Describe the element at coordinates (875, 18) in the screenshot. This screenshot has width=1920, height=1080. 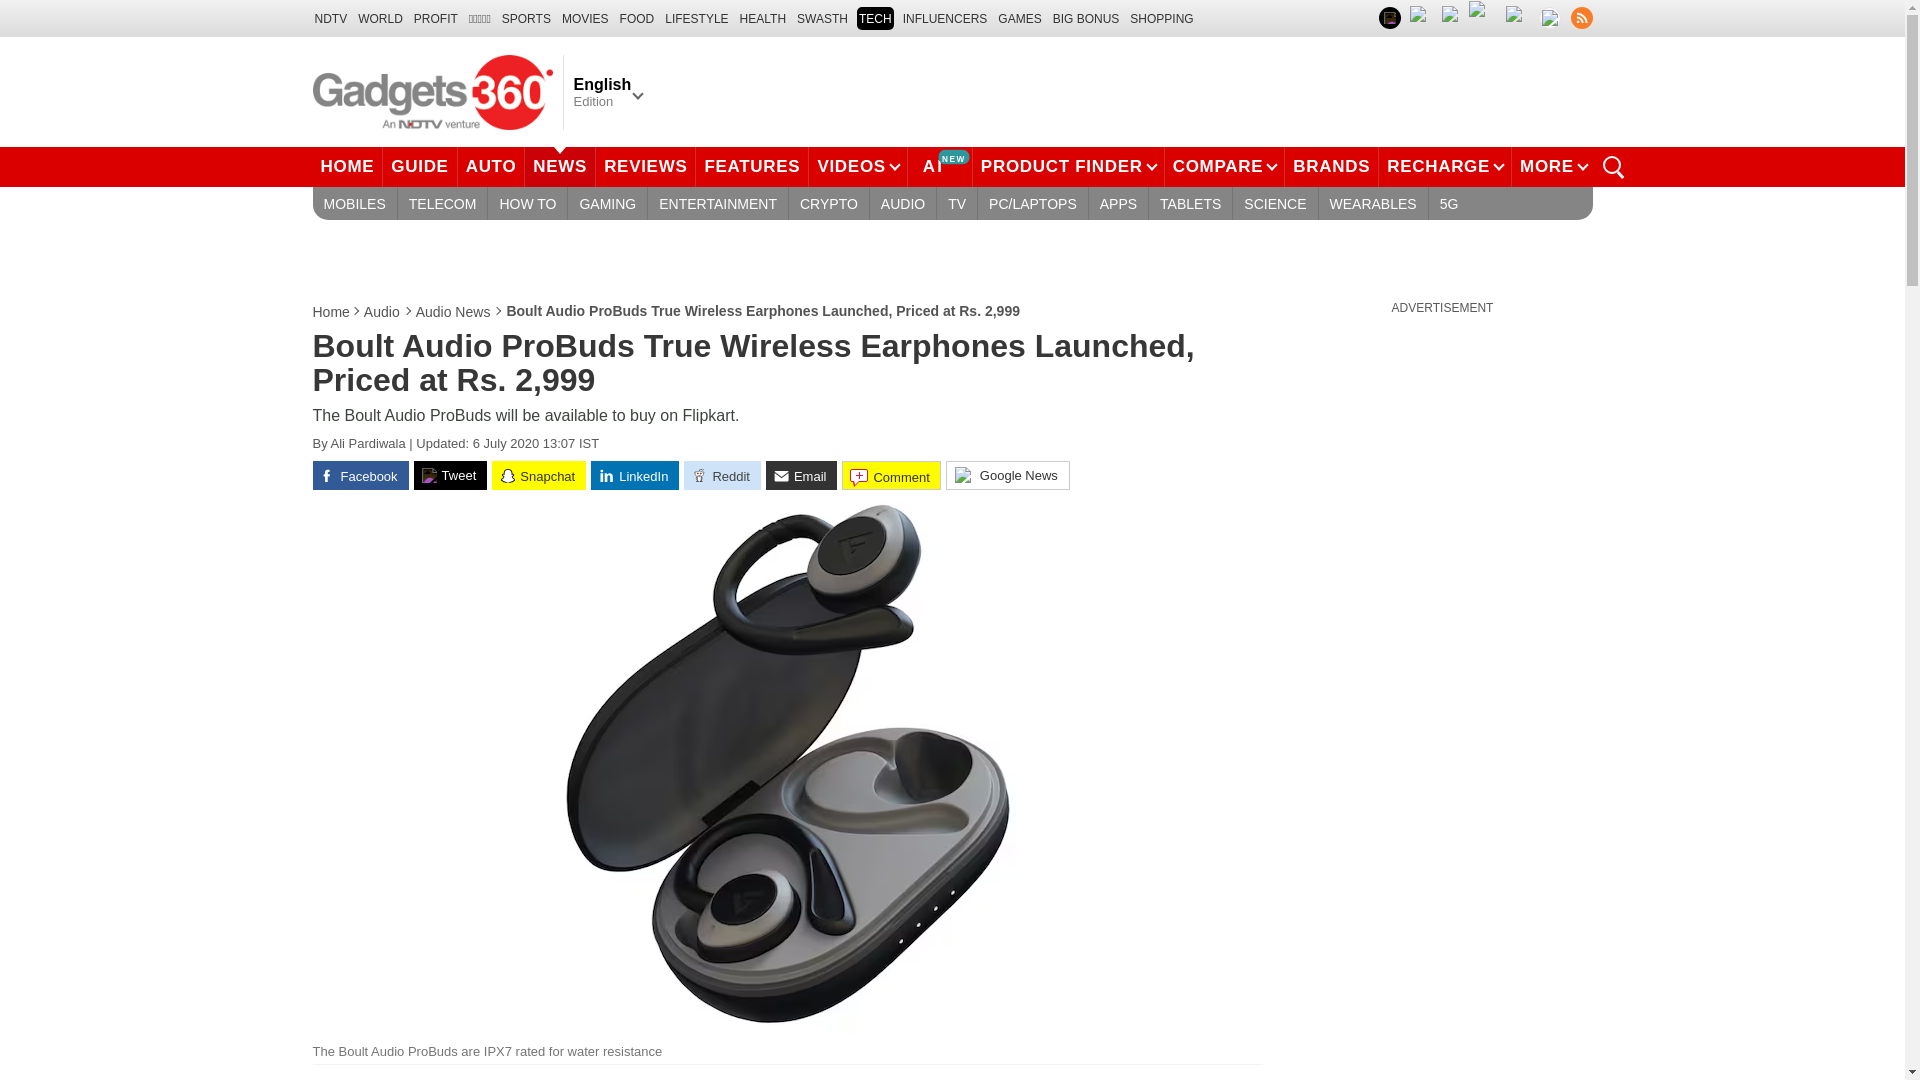
I see `TECH` at that location.